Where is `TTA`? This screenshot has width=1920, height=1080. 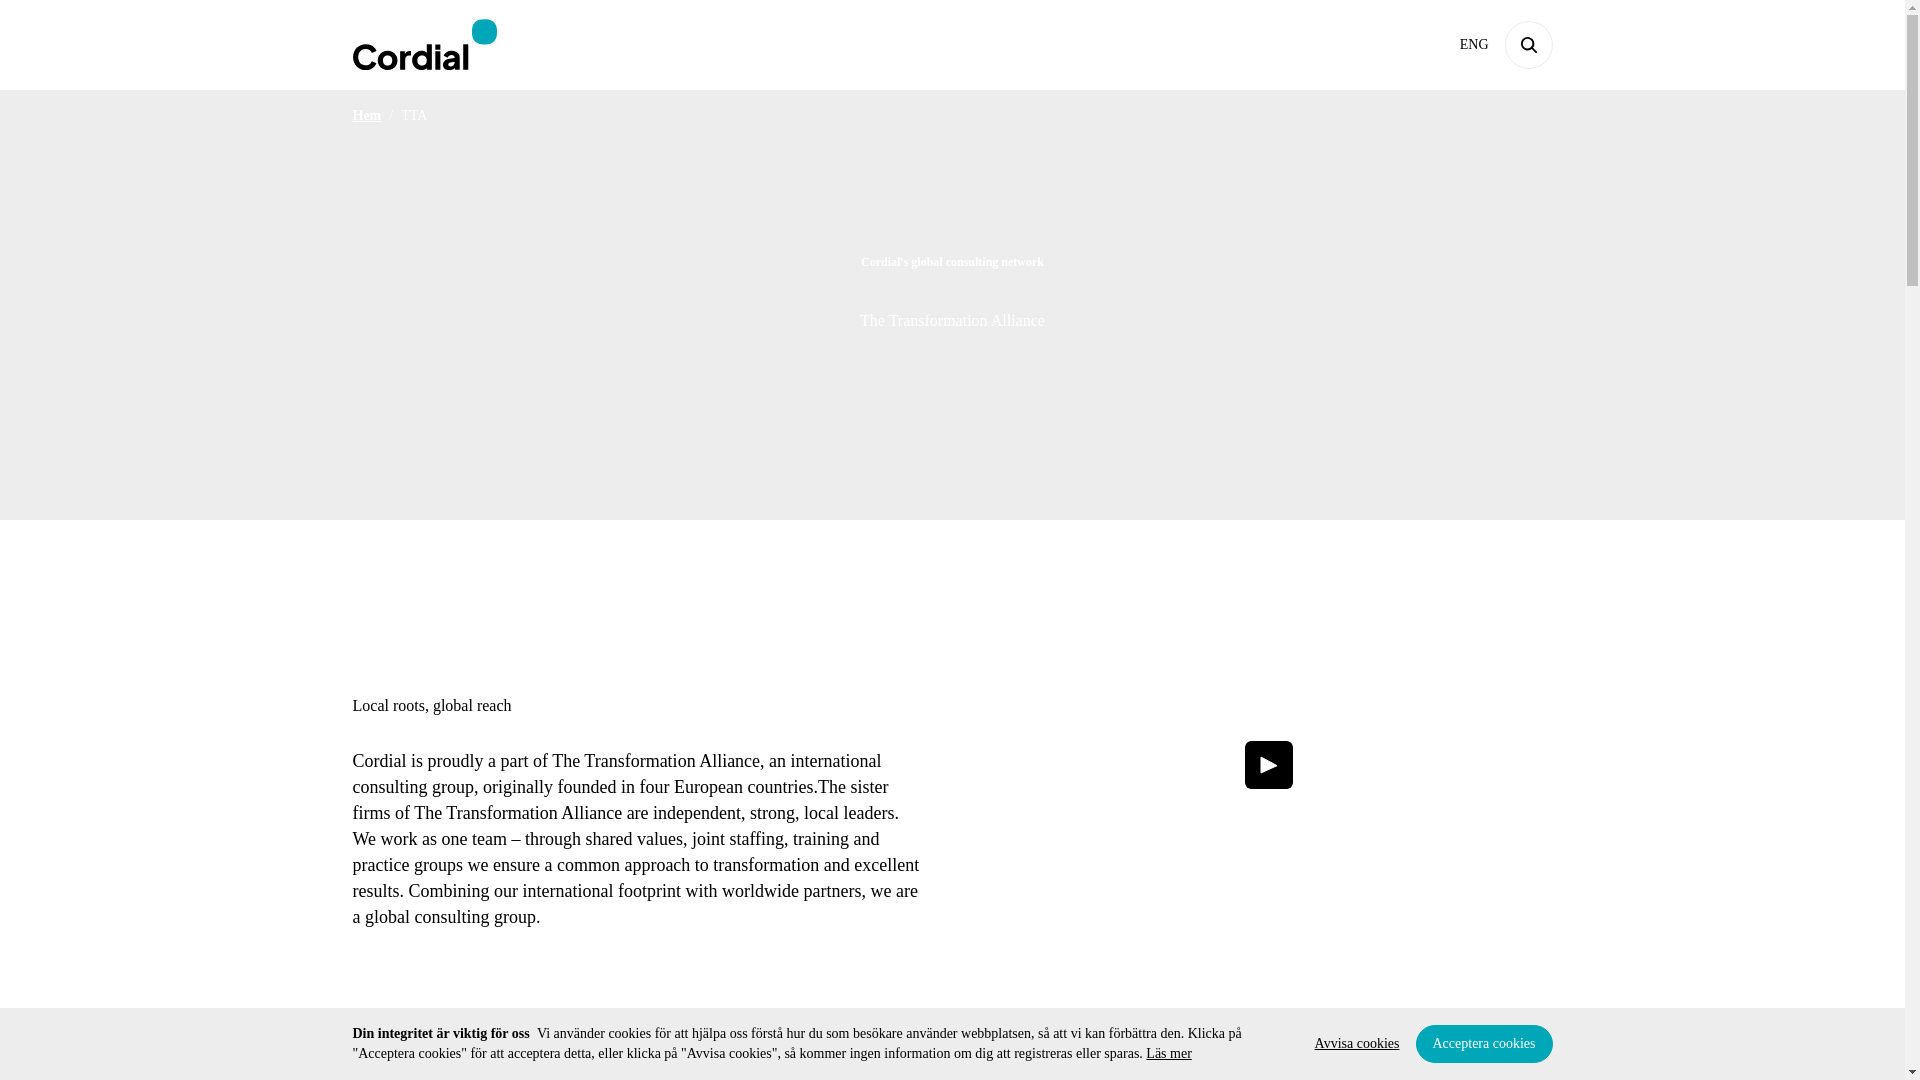 TTA is located at coordinates (414, 116).